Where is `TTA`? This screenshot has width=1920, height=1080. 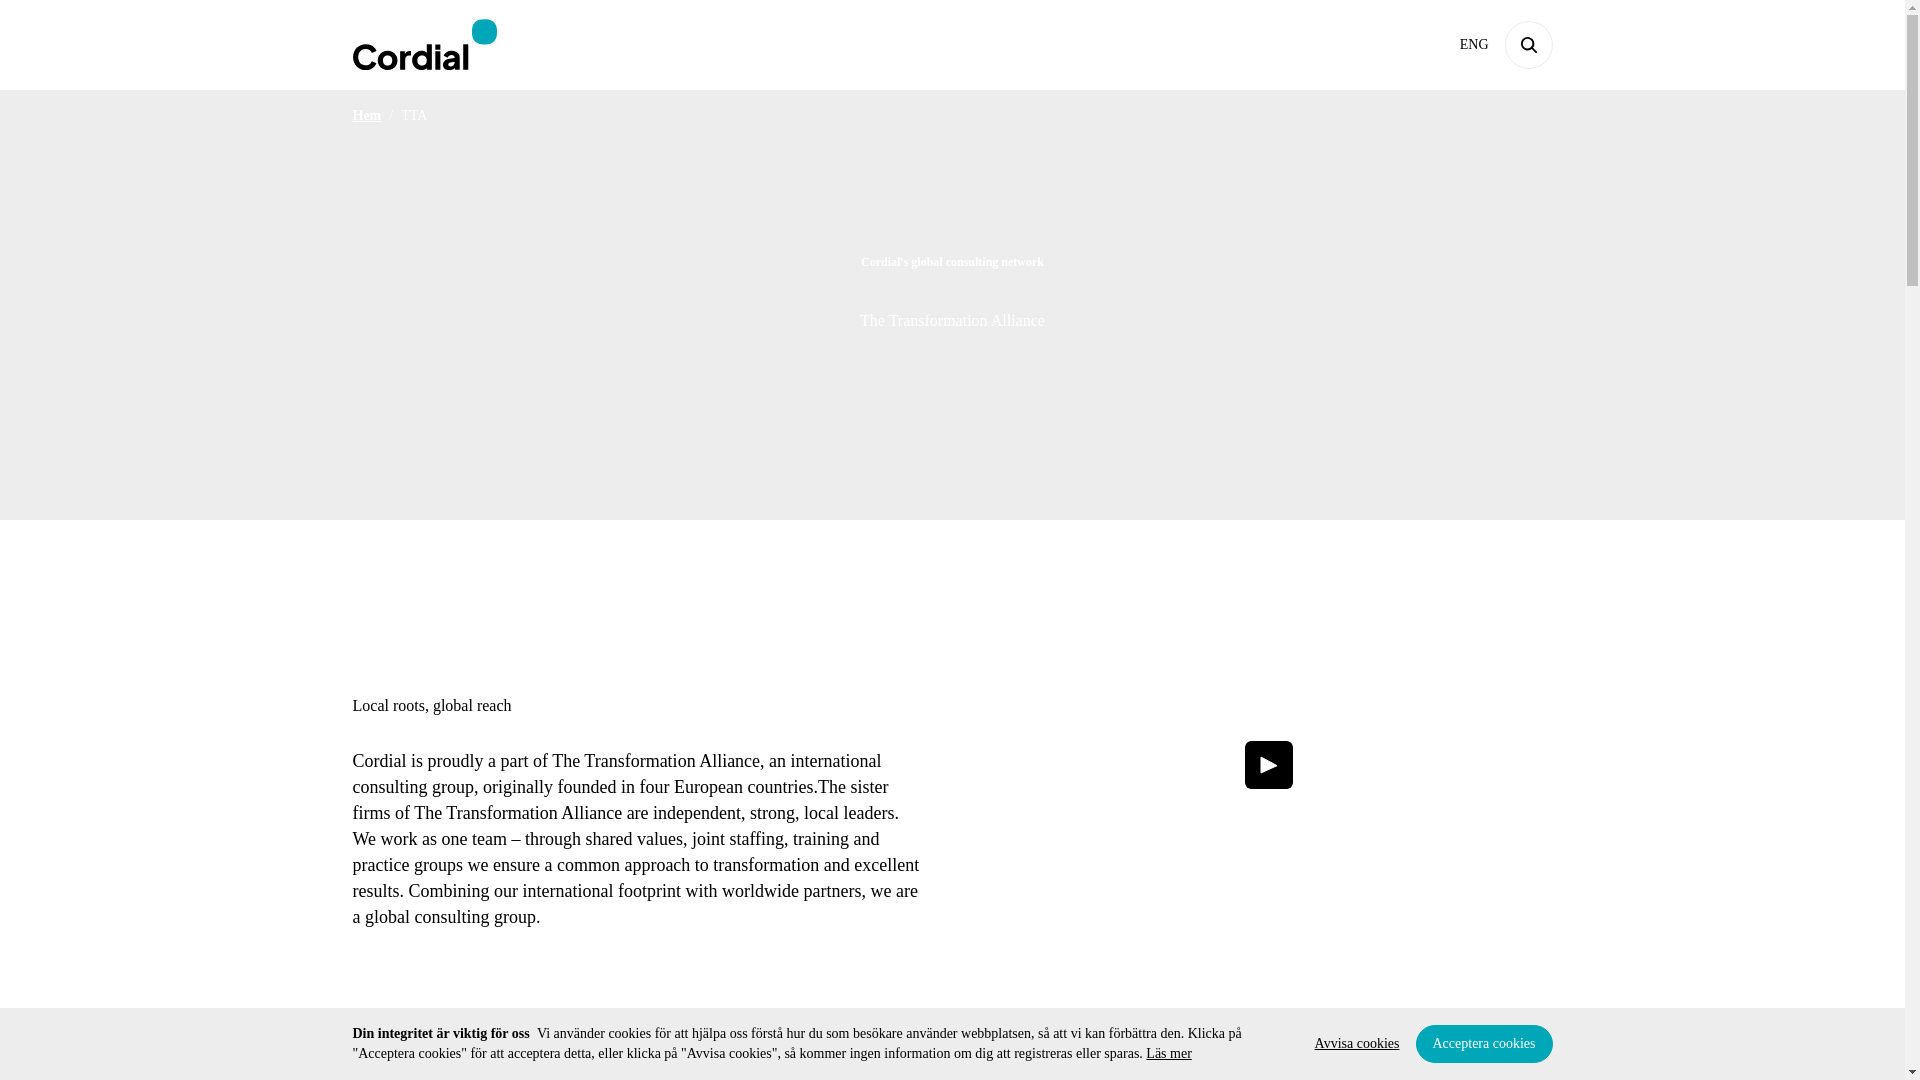 TTA is located at coordinates (414, 116).